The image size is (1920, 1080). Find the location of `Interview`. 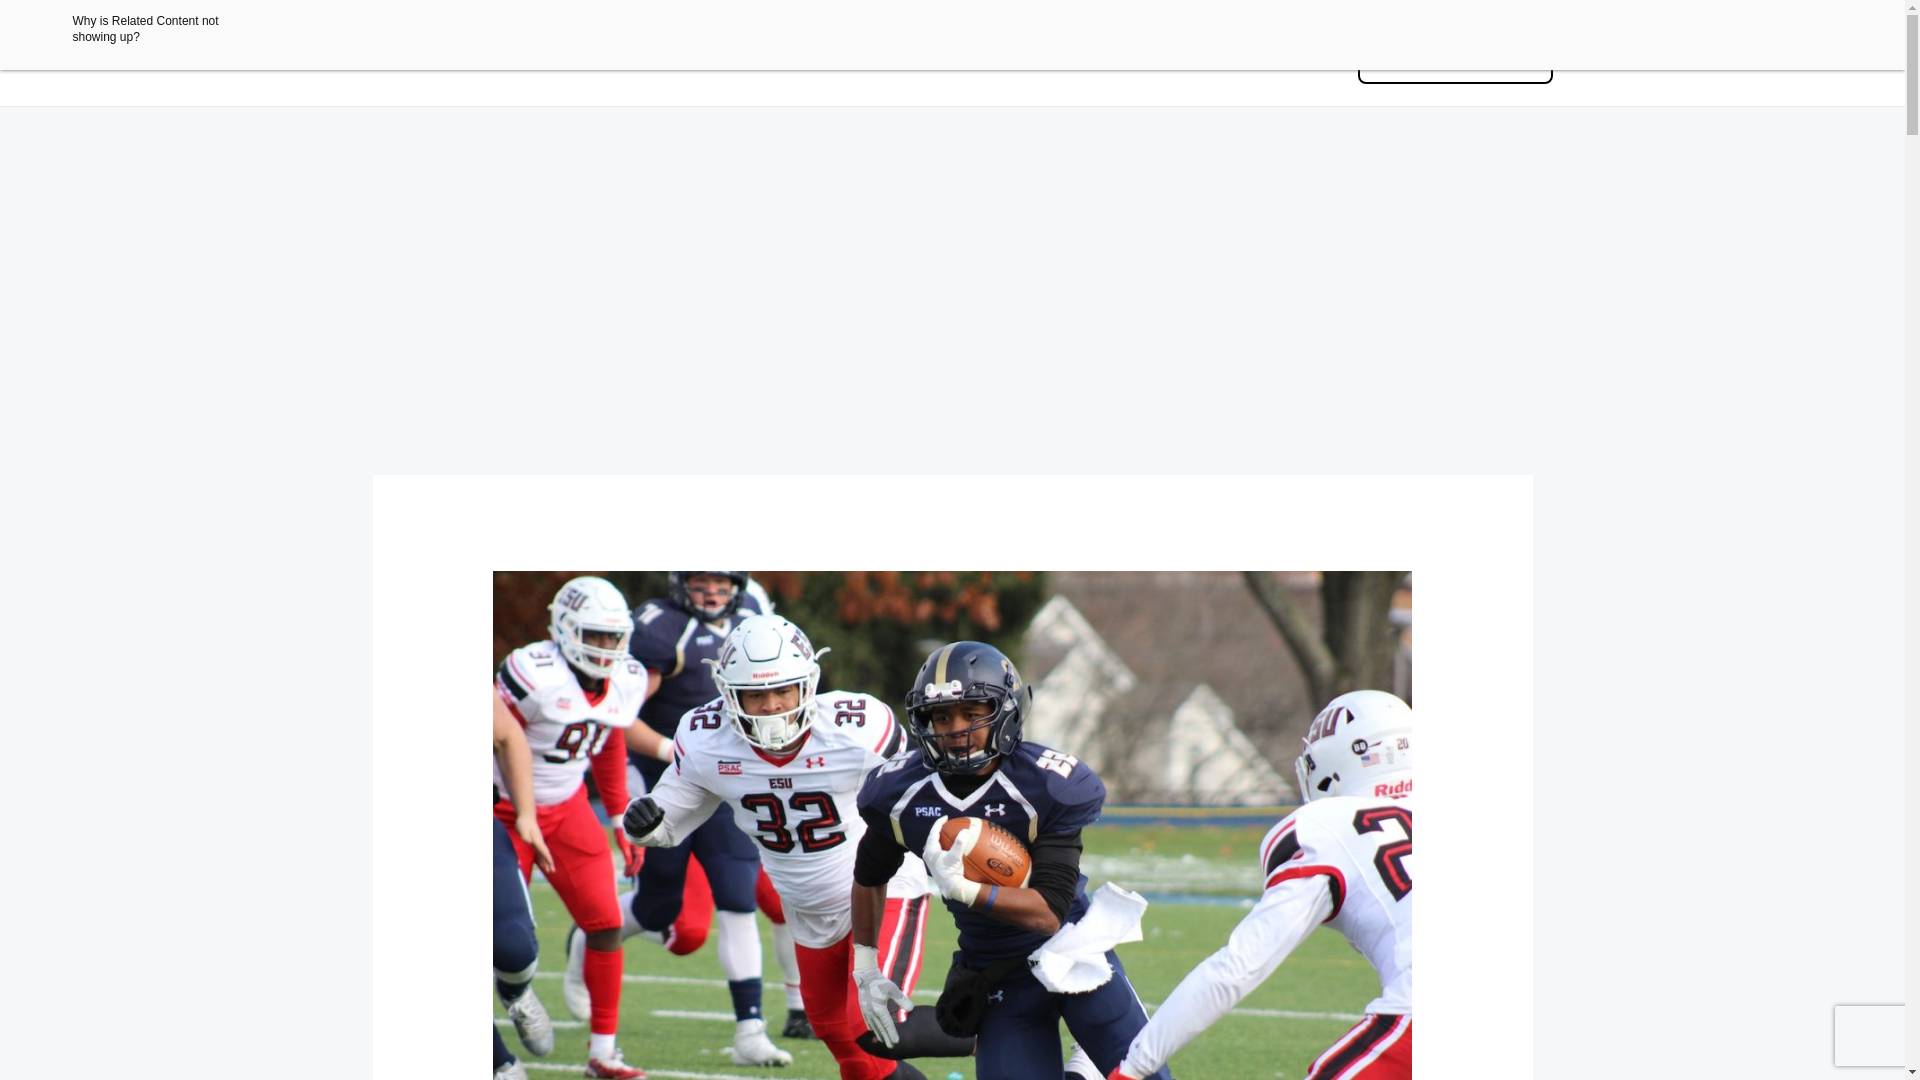

Interview is located at coordinates (999, 58).